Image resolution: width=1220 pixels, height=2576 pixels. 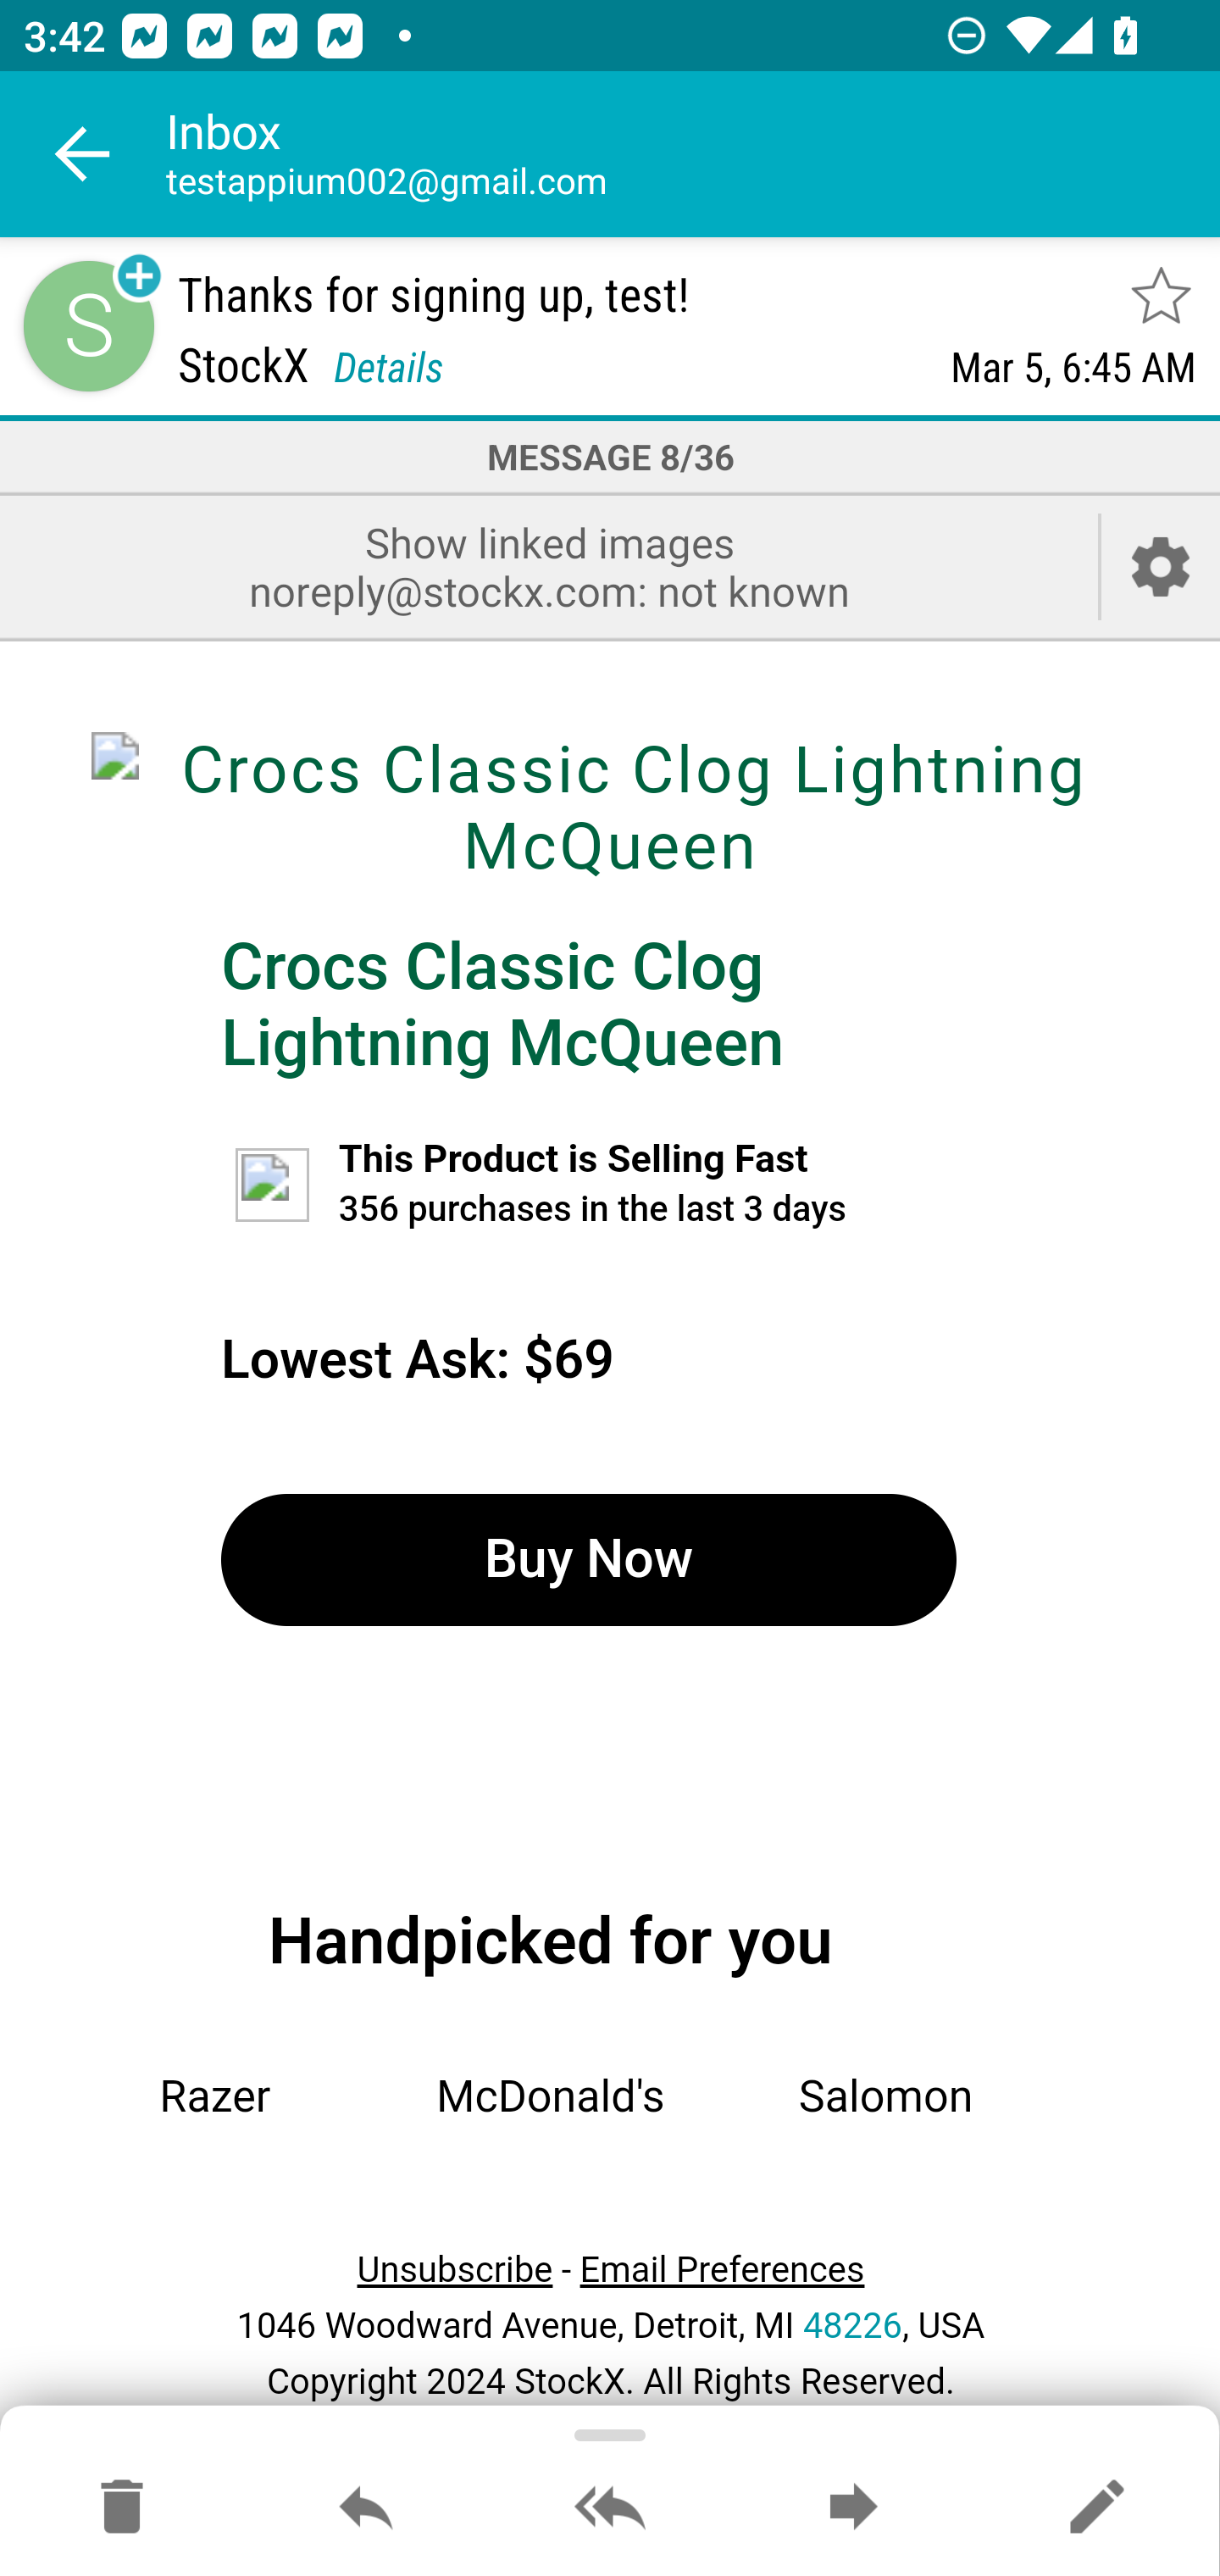 I want to click on Move to Deleted, so click(x=122, y=2508).